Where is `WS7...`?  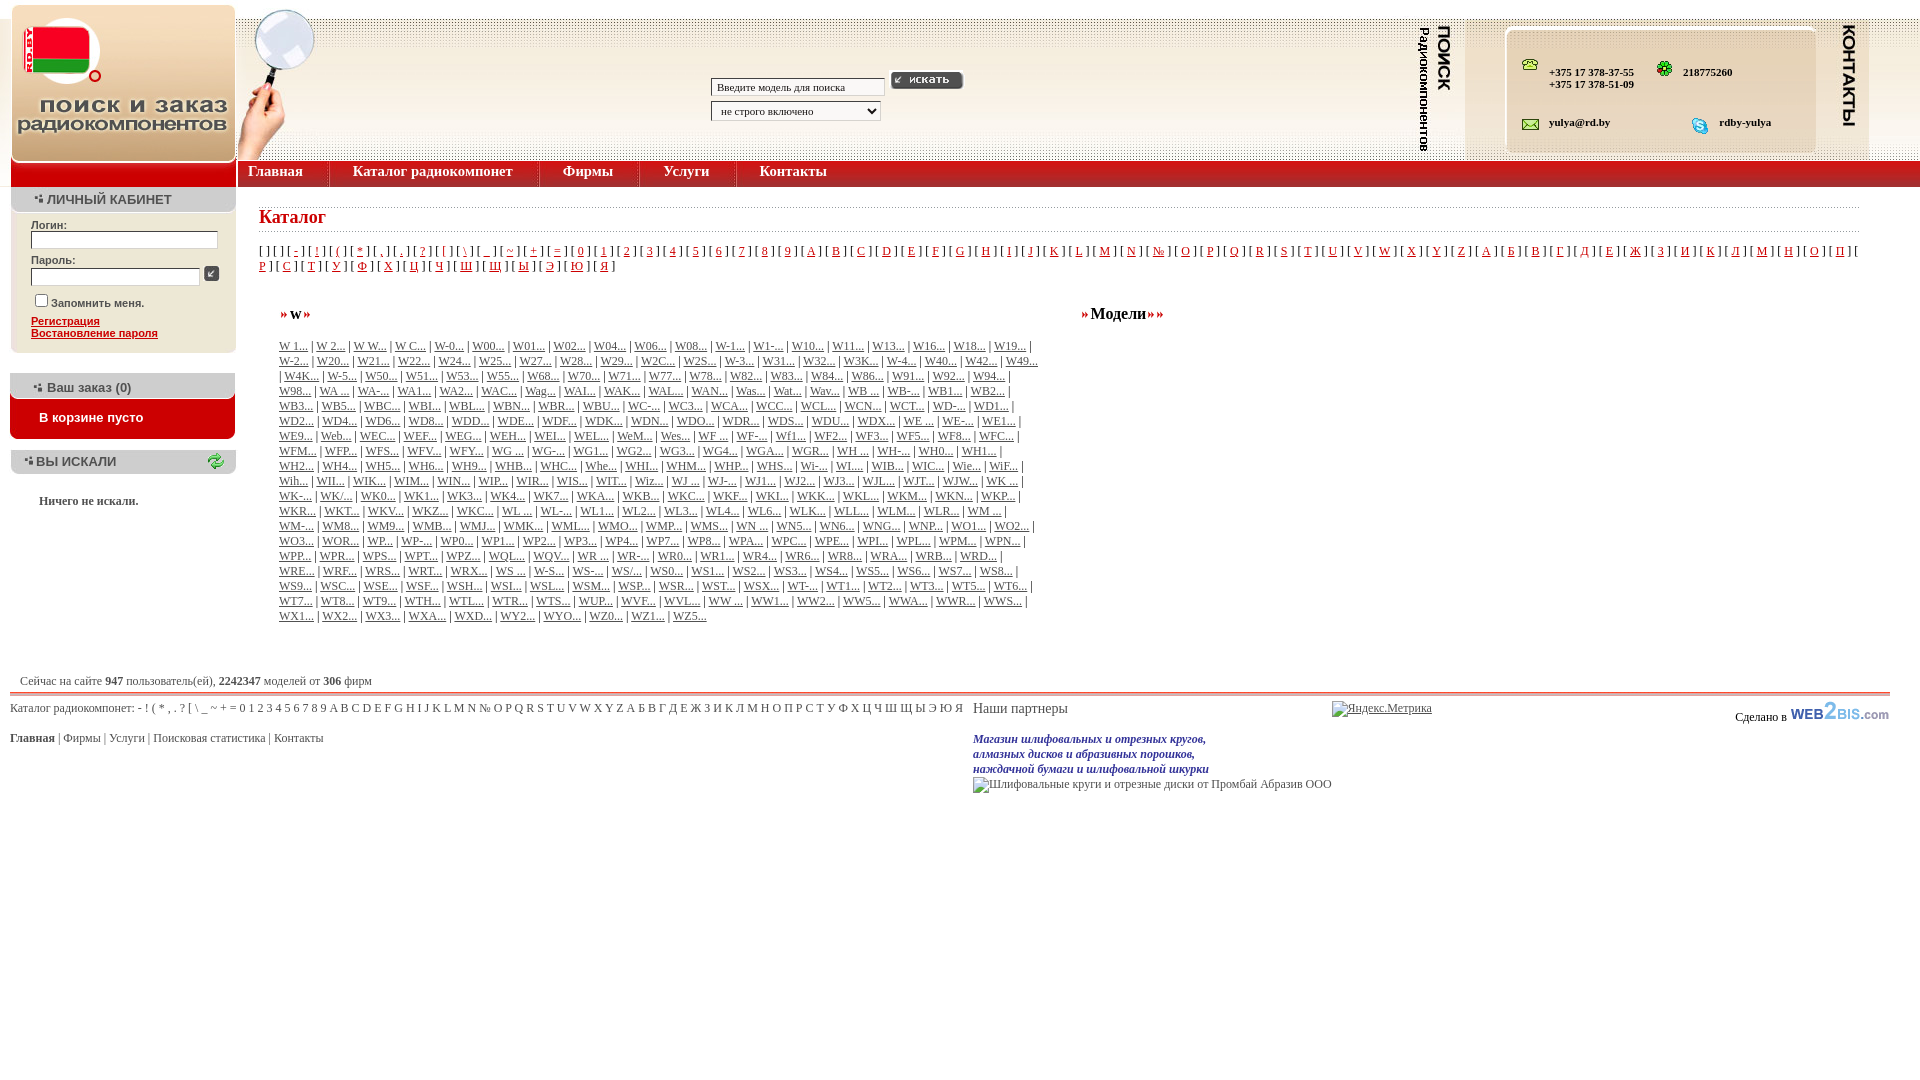 WS7... is located at coordinates (954, 571).